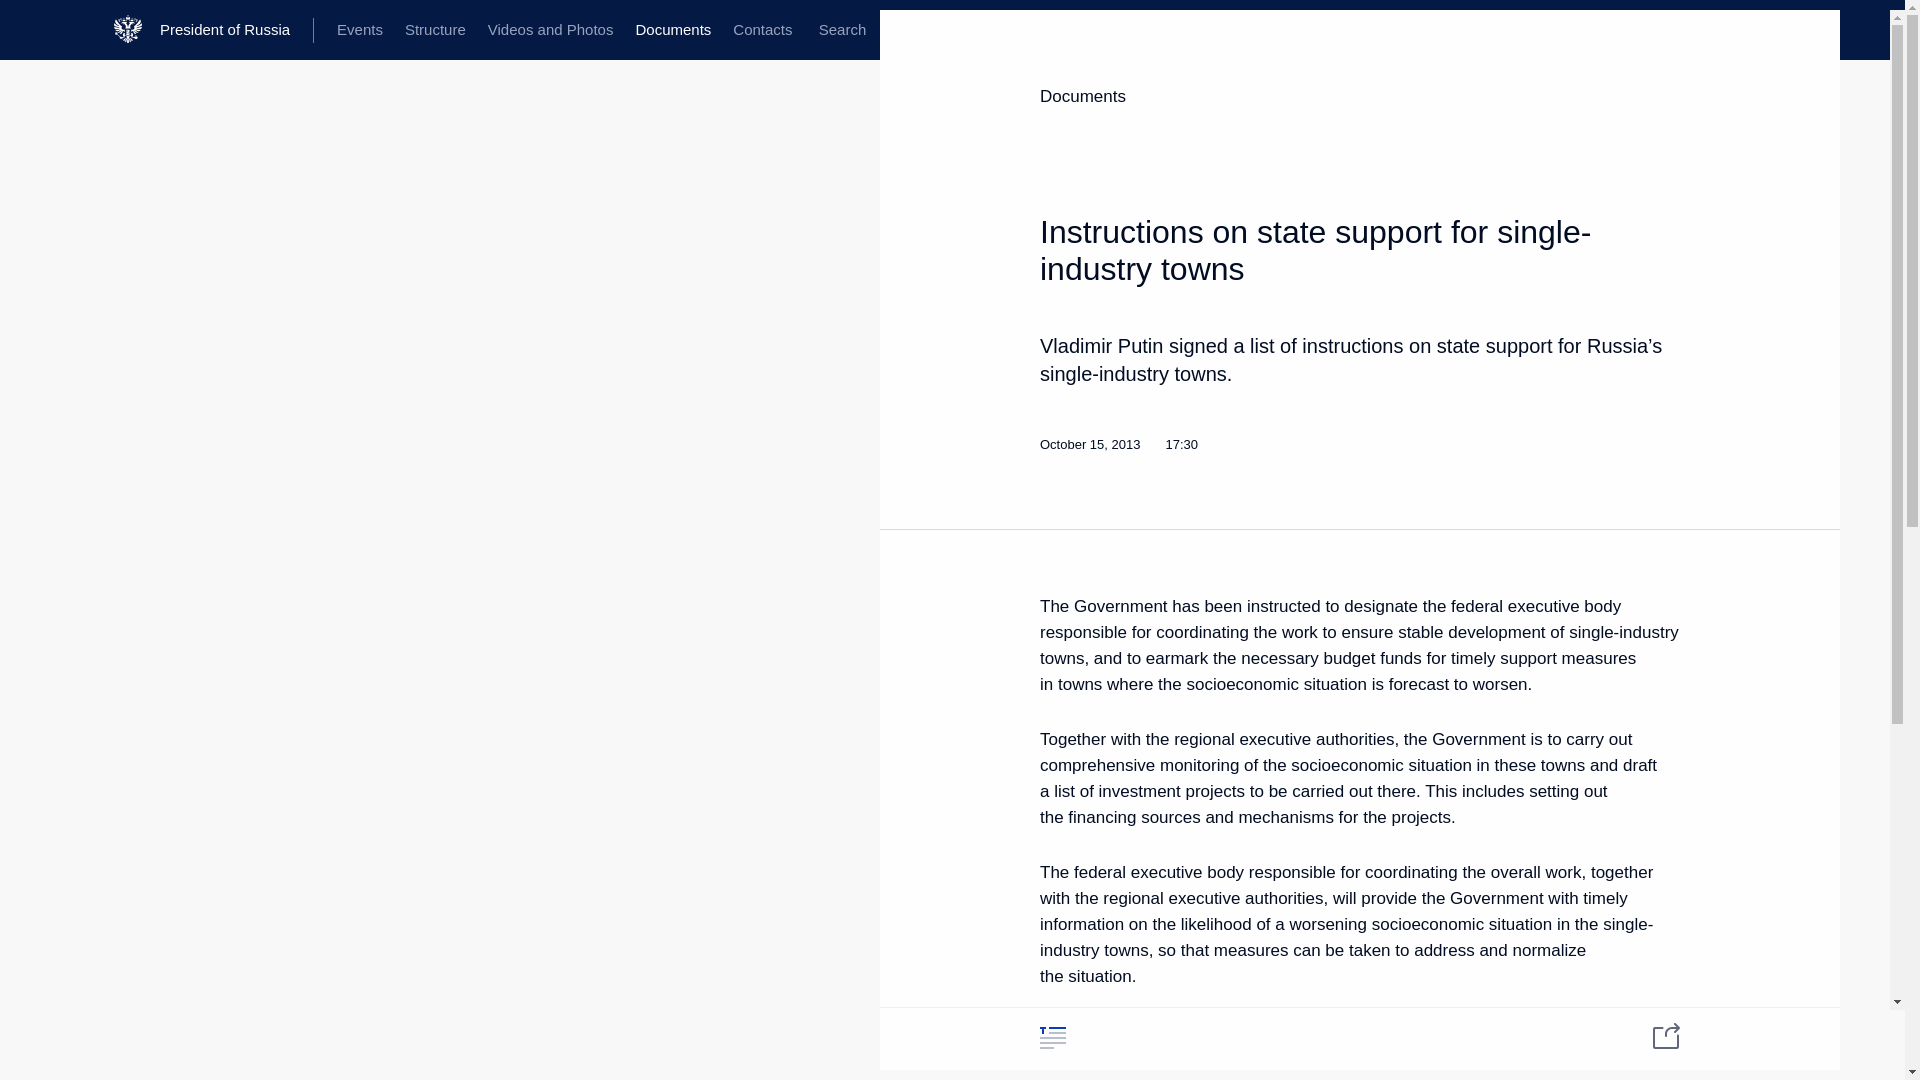  Describe the element at coordinates (672, 30) in the screenshot. I see `Documents` at that location.